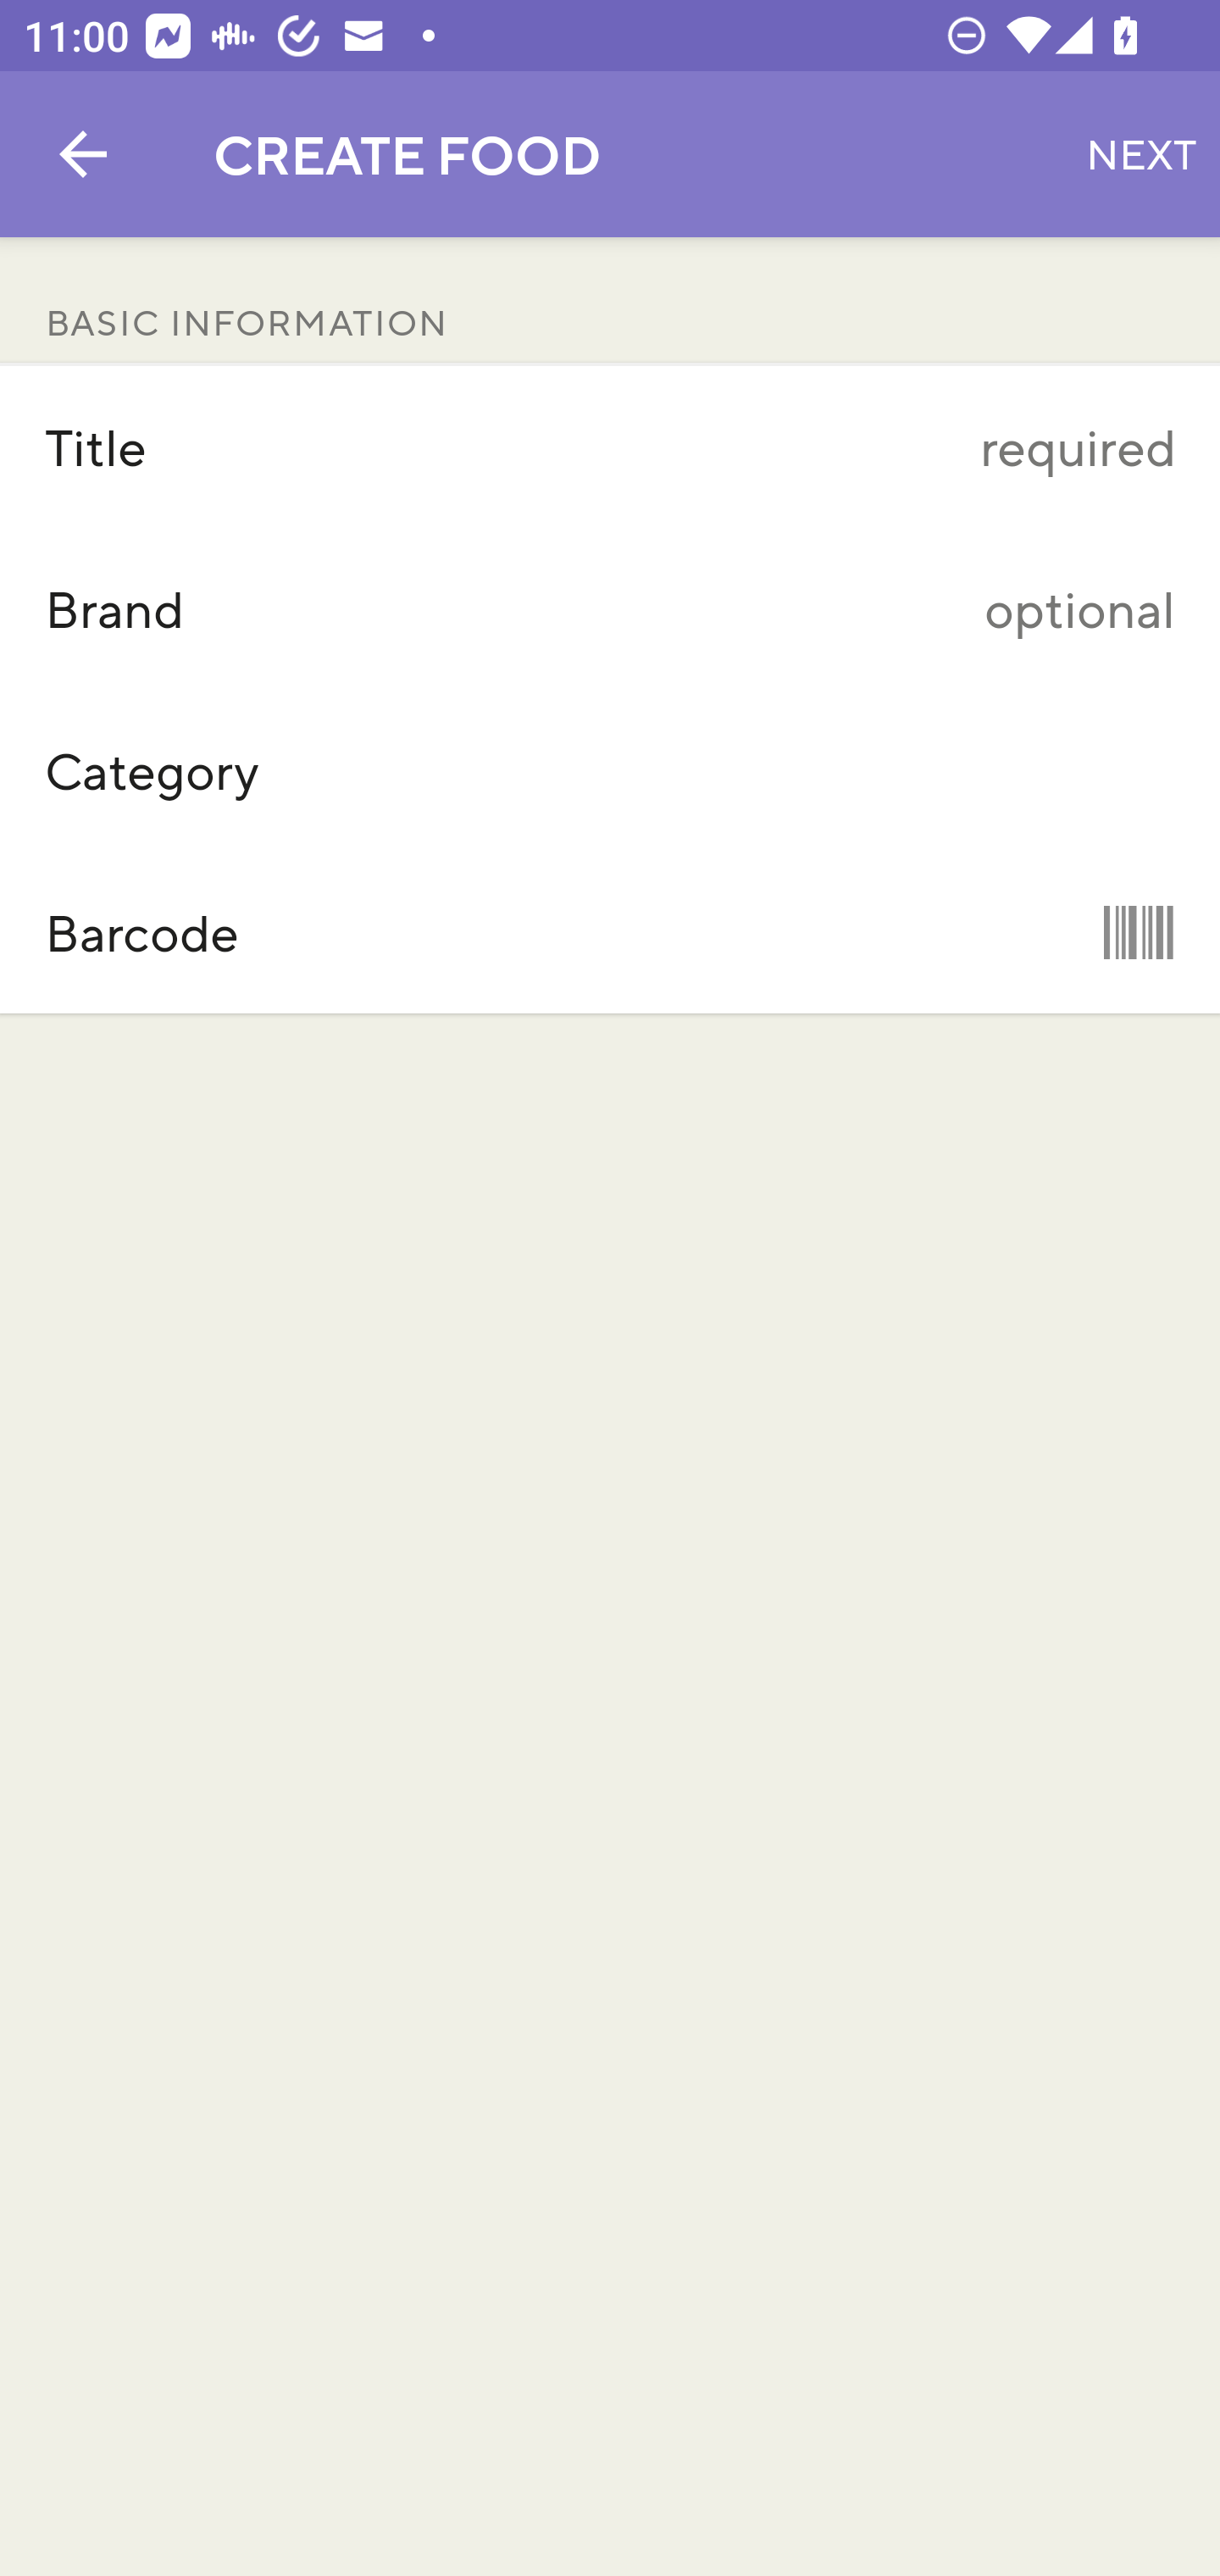 Image resolution: width=1220 pixels, height=2576 pixels. Describe the element at coordinates (779, 447) in the screenshot. I see `required` at that location.